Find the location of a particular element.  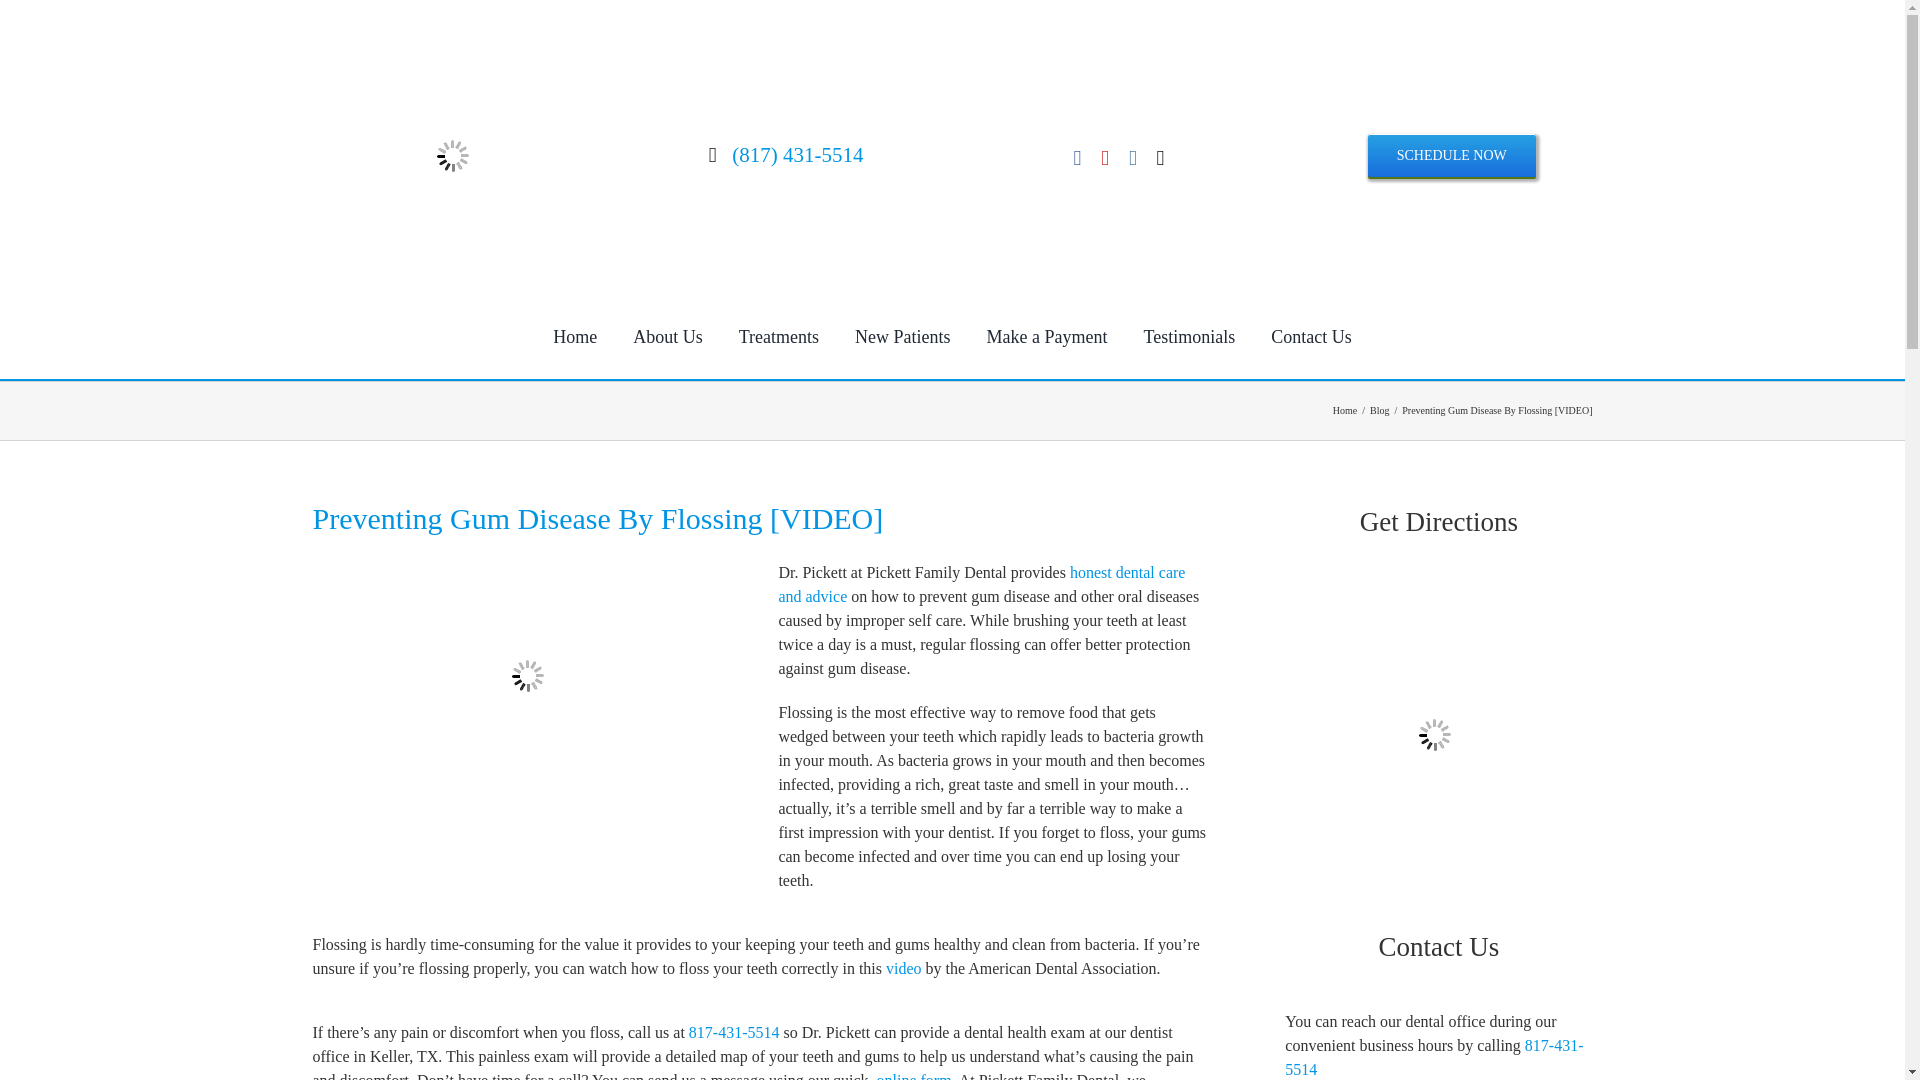

SCHEDULE NOW is located at coordinates (1452, 155).